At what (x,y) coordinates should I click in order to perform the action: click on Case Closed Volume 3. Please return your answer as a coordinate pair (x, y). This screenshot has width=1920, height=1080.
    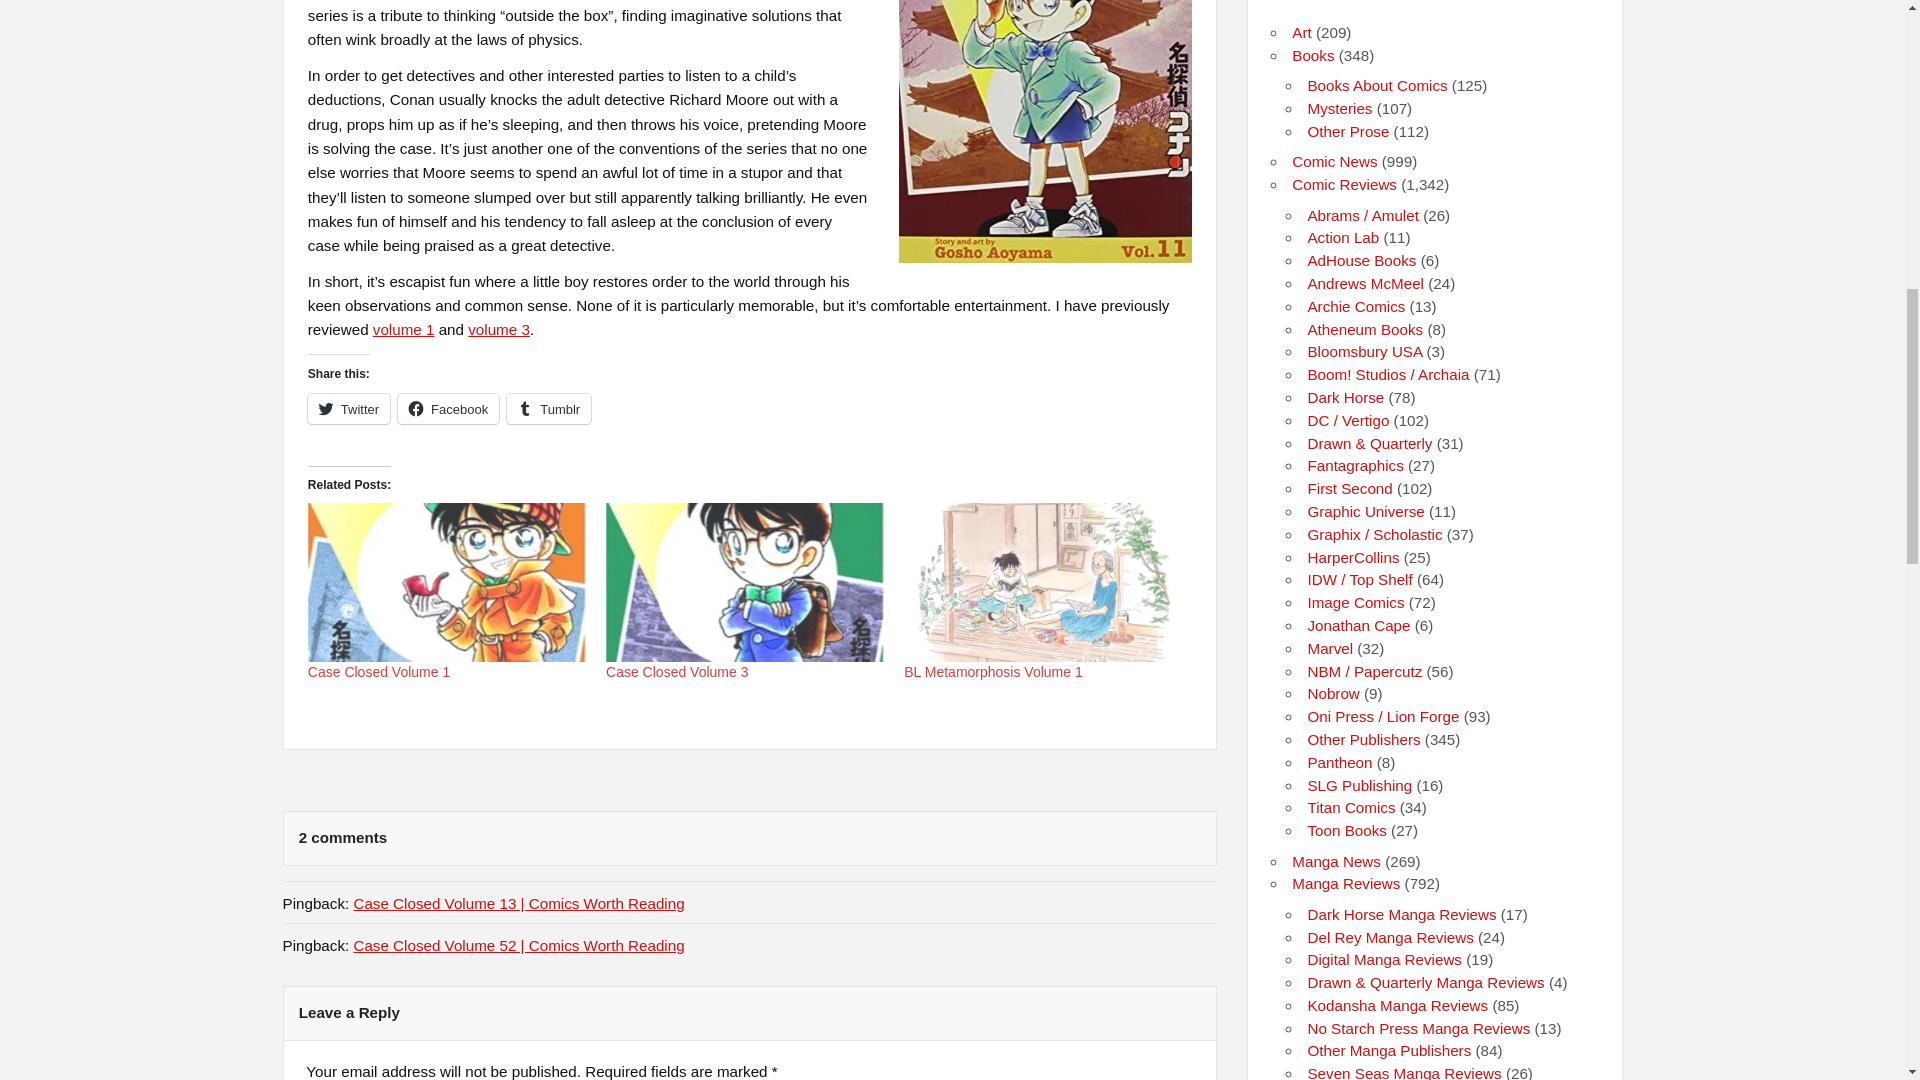
    Looking at the image, I should click on (677, 672).